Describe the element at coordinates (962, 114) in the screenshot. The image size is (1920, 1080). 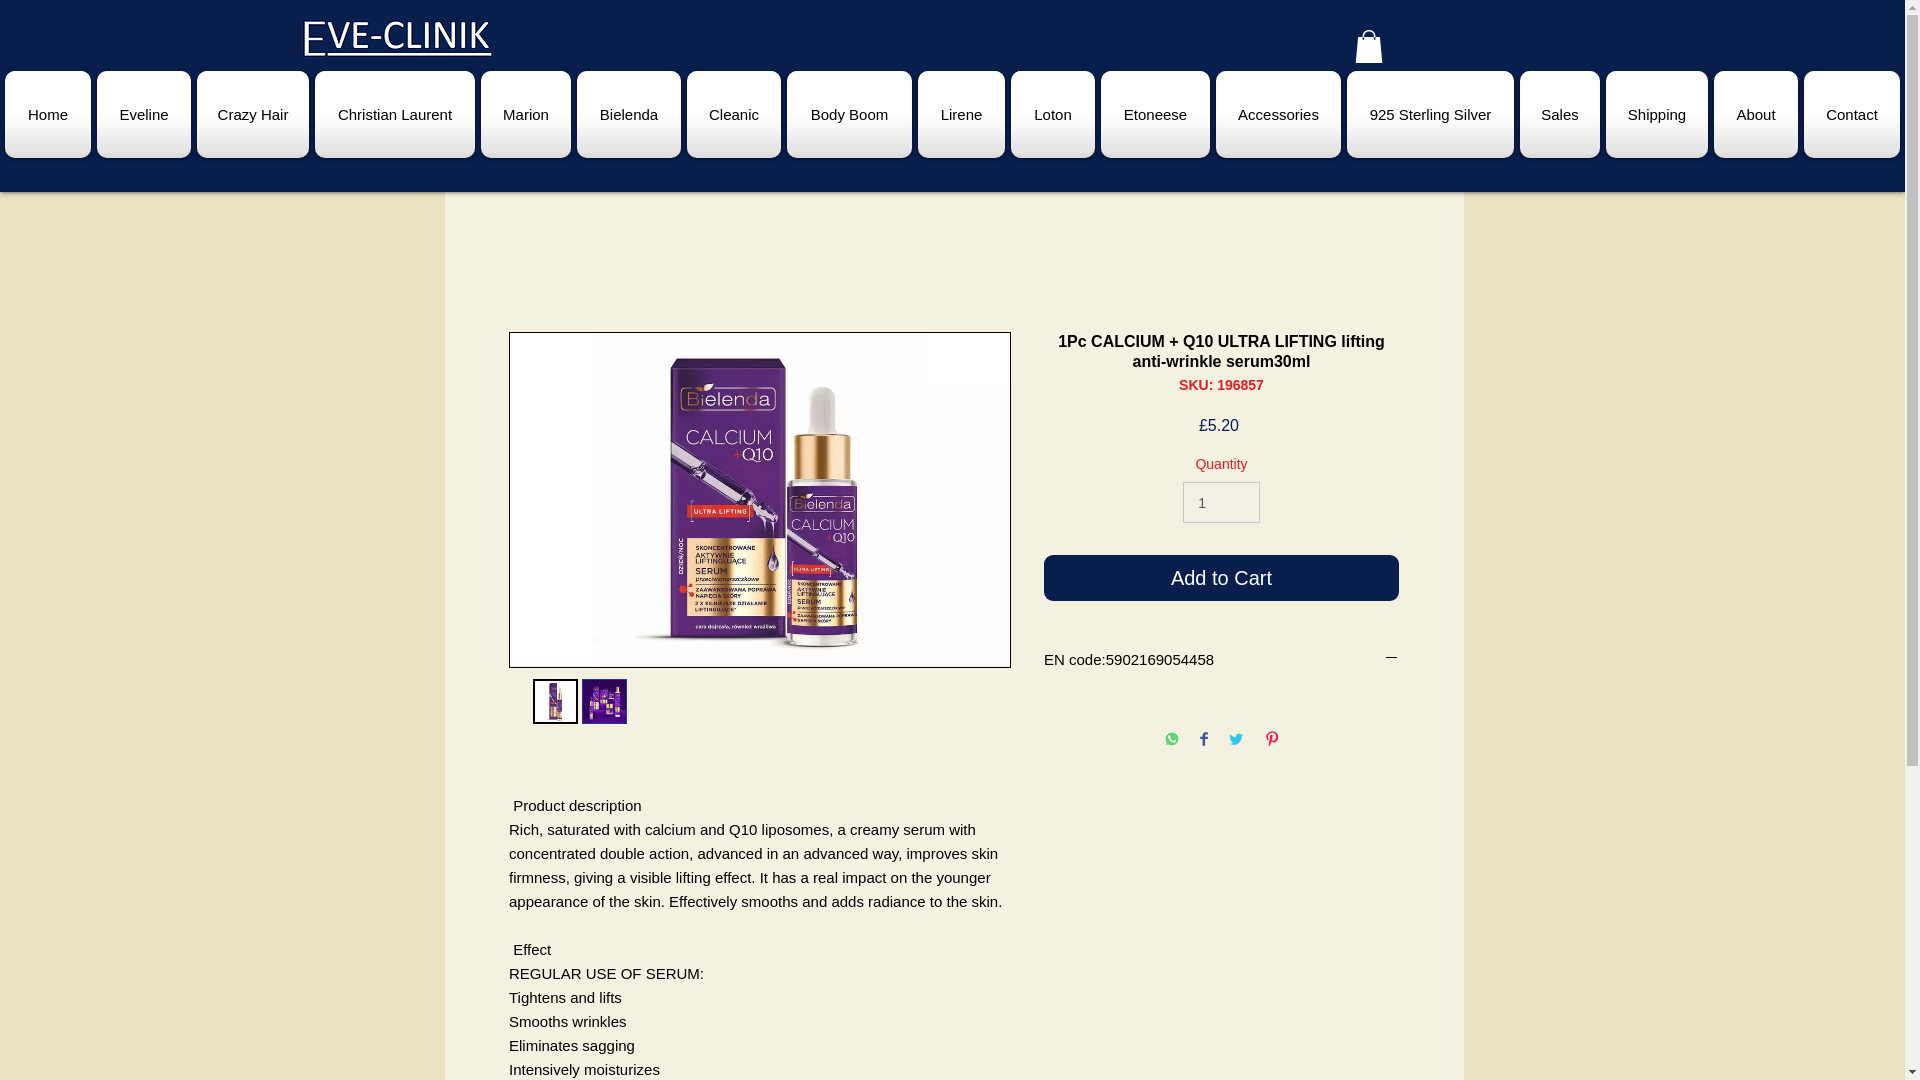
I see `Lirene` at that location.